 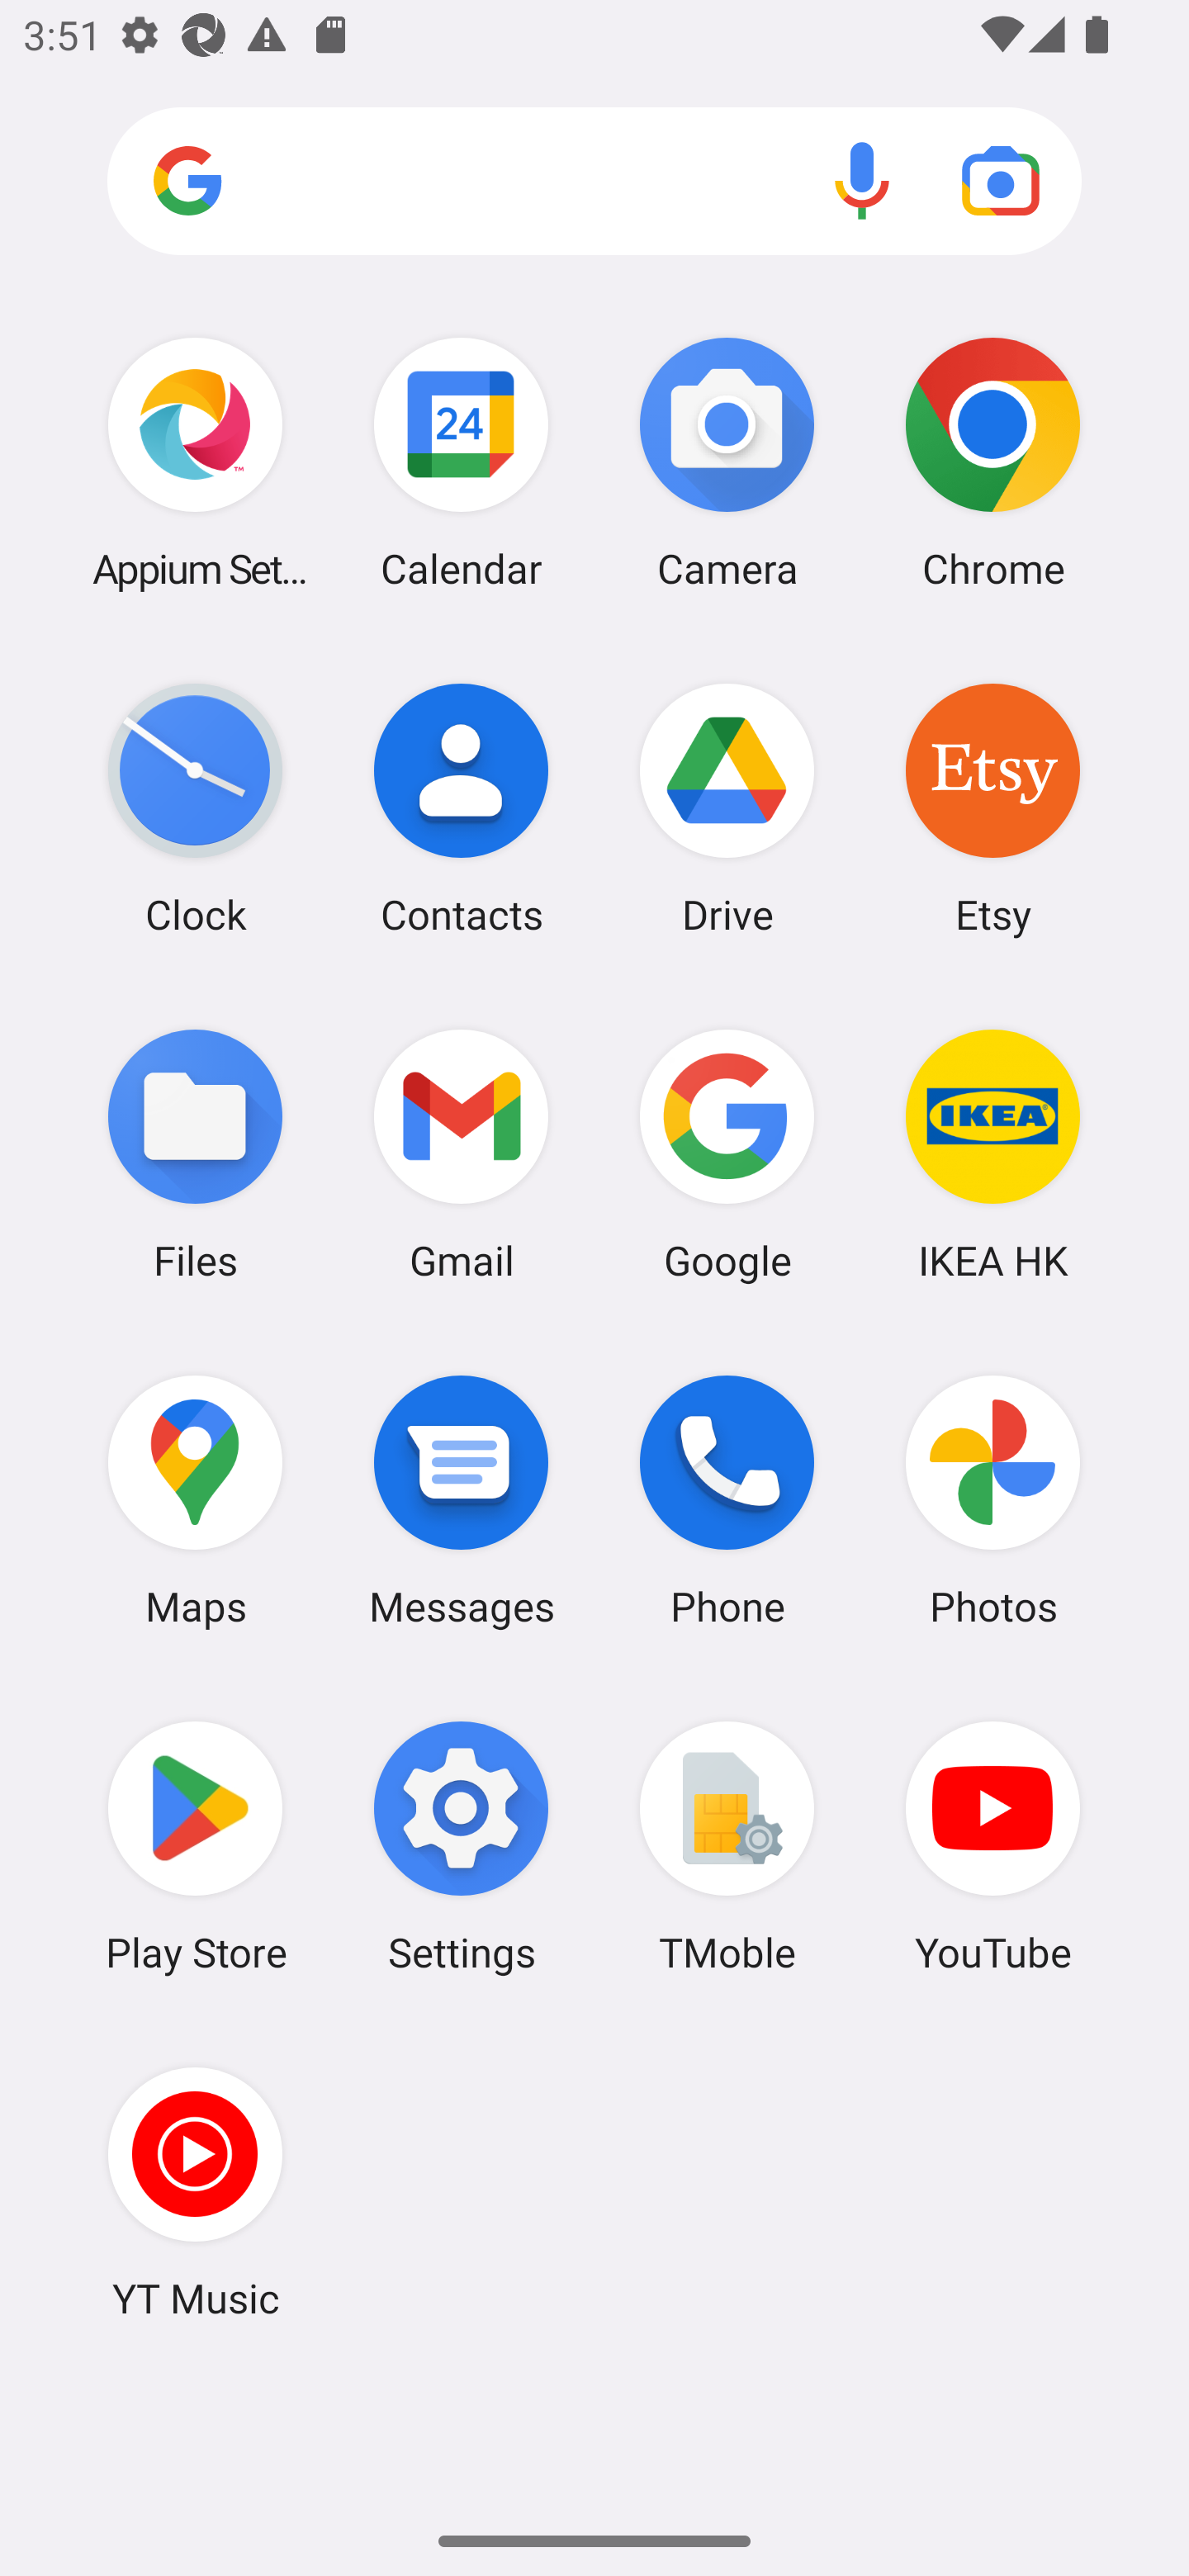 What do you see at coordinates (992, 1153) in the screenshot?
I see `IKEA HK` at bounding box center [992, 1153].